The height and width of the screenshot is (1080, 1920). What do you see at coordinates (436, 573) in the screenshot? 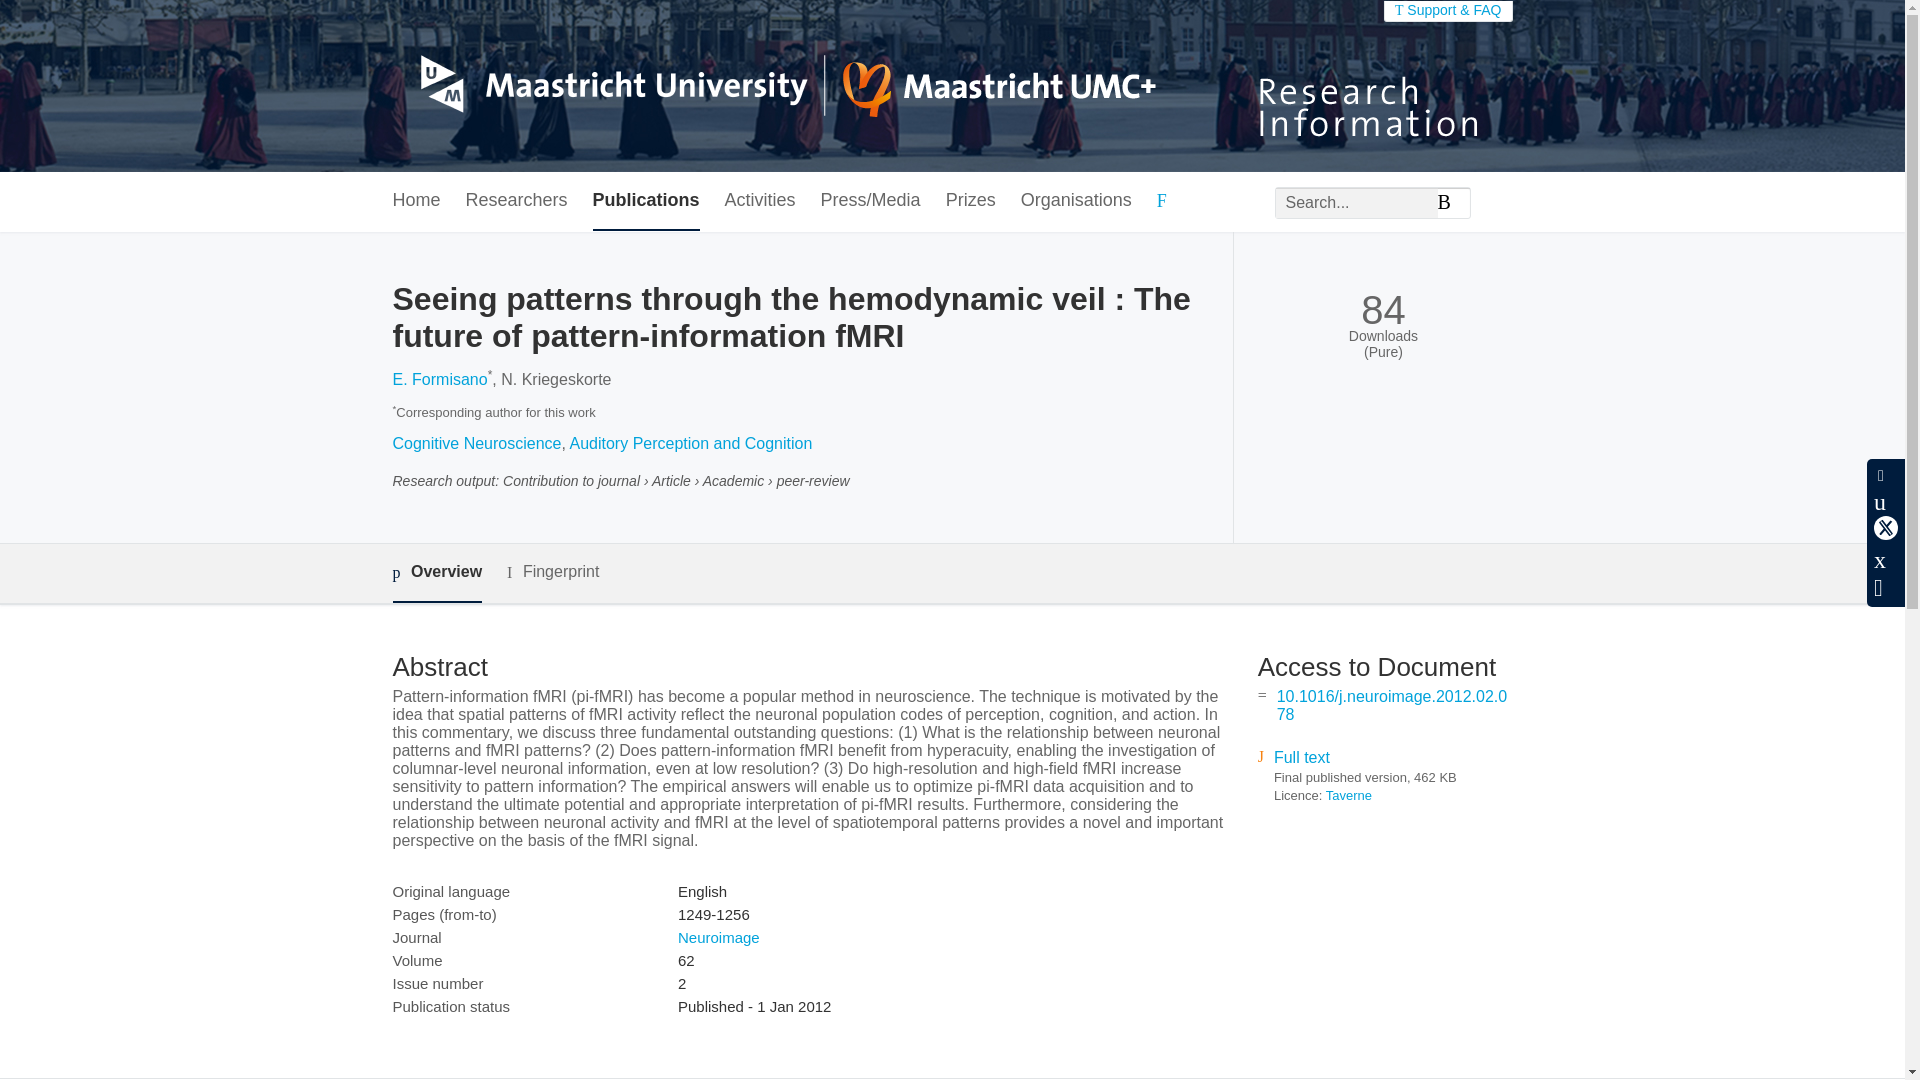
I see `Overview` at bounding box center [436, 573].